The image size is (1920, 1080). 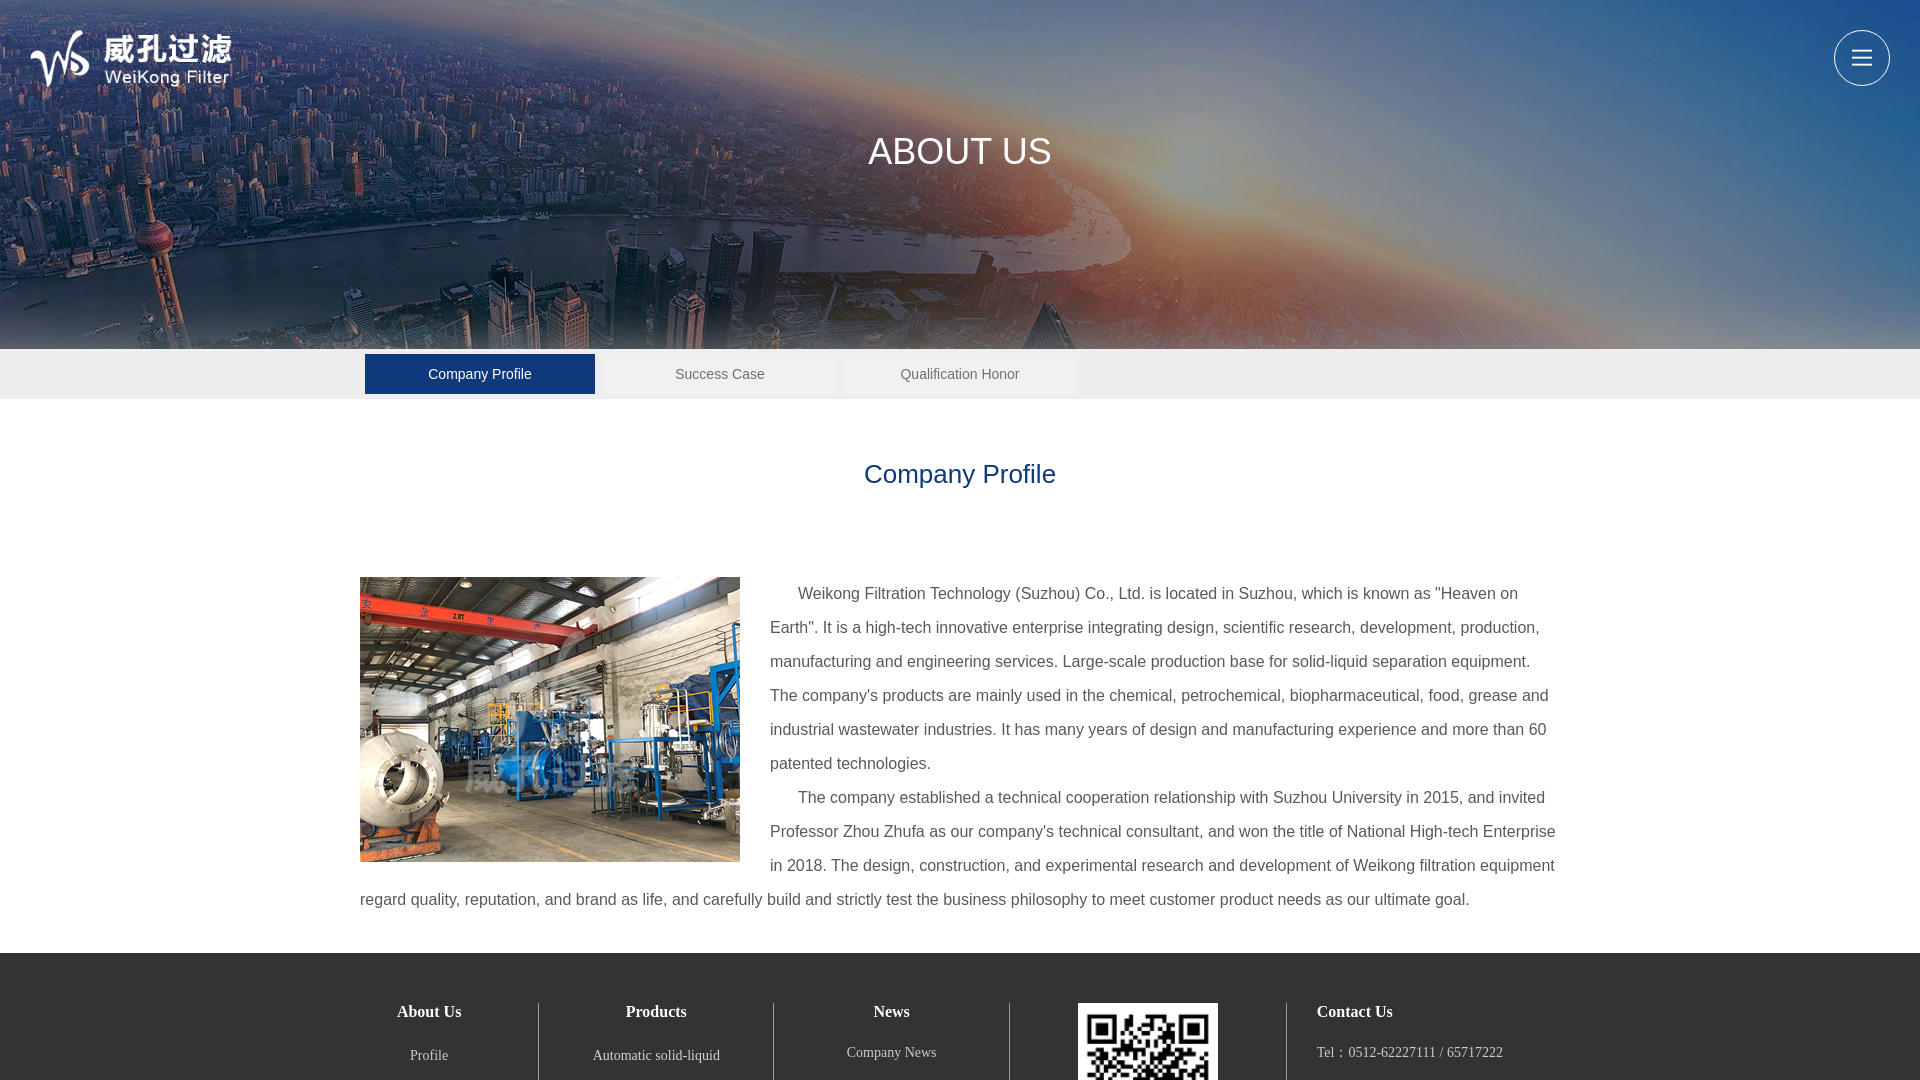 What do you see at coordinates (892, 1079) in the screenshot?
I see `Industry News` at bounding box center [892, 1079].